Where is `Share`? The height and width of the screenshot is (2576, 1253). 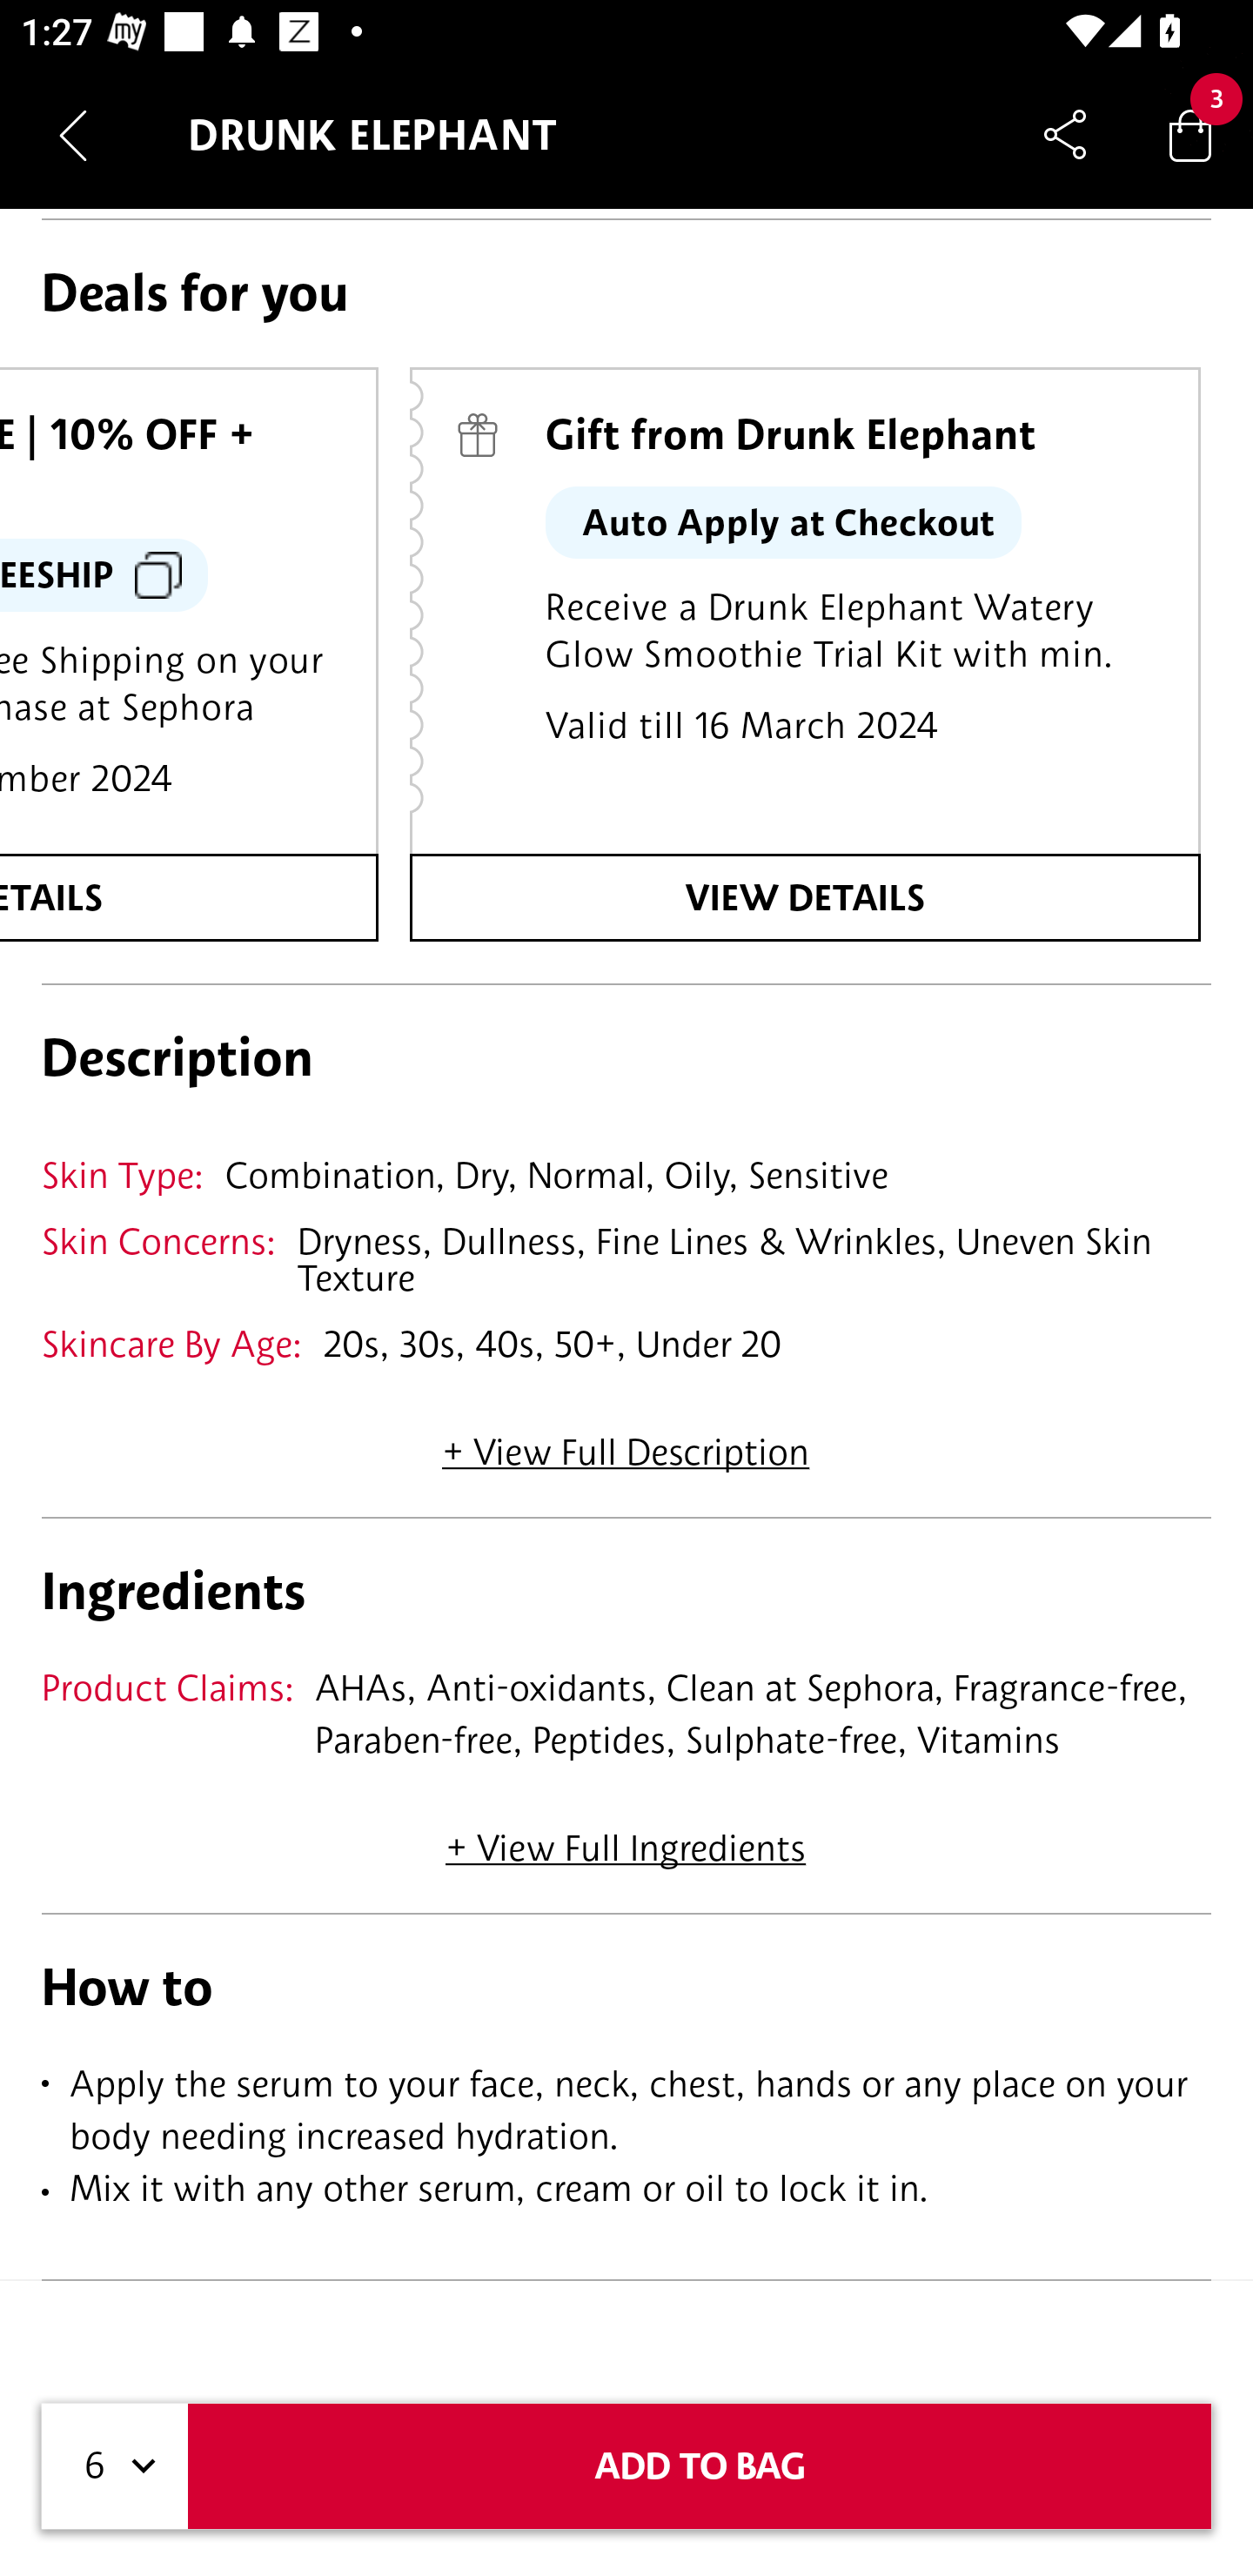 Share is located at coordinates (1065, 134).